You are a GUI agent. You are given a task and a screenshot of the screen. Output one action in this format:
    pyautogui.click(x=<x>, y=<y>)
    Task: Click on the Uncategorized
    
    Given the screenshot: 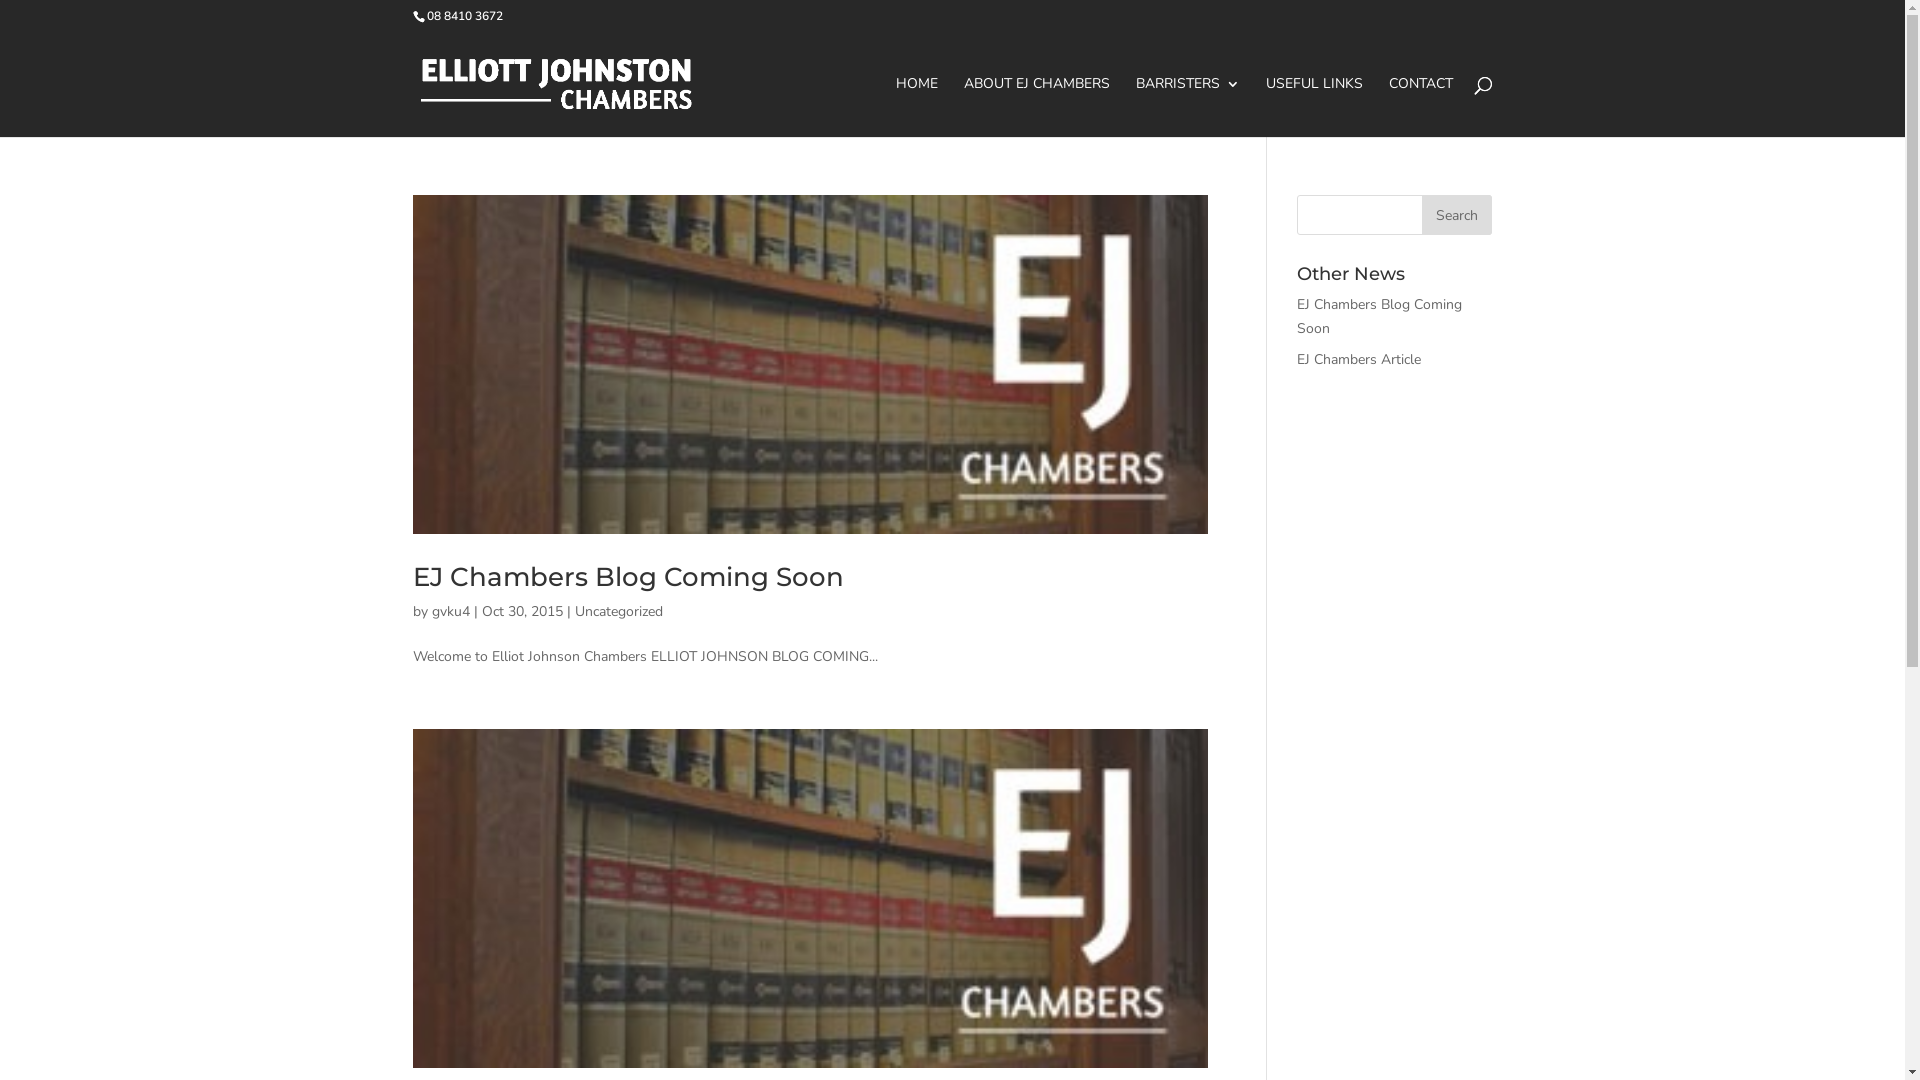 What is the action you would take?
    pyautogui.click(x=618, y=612)
    